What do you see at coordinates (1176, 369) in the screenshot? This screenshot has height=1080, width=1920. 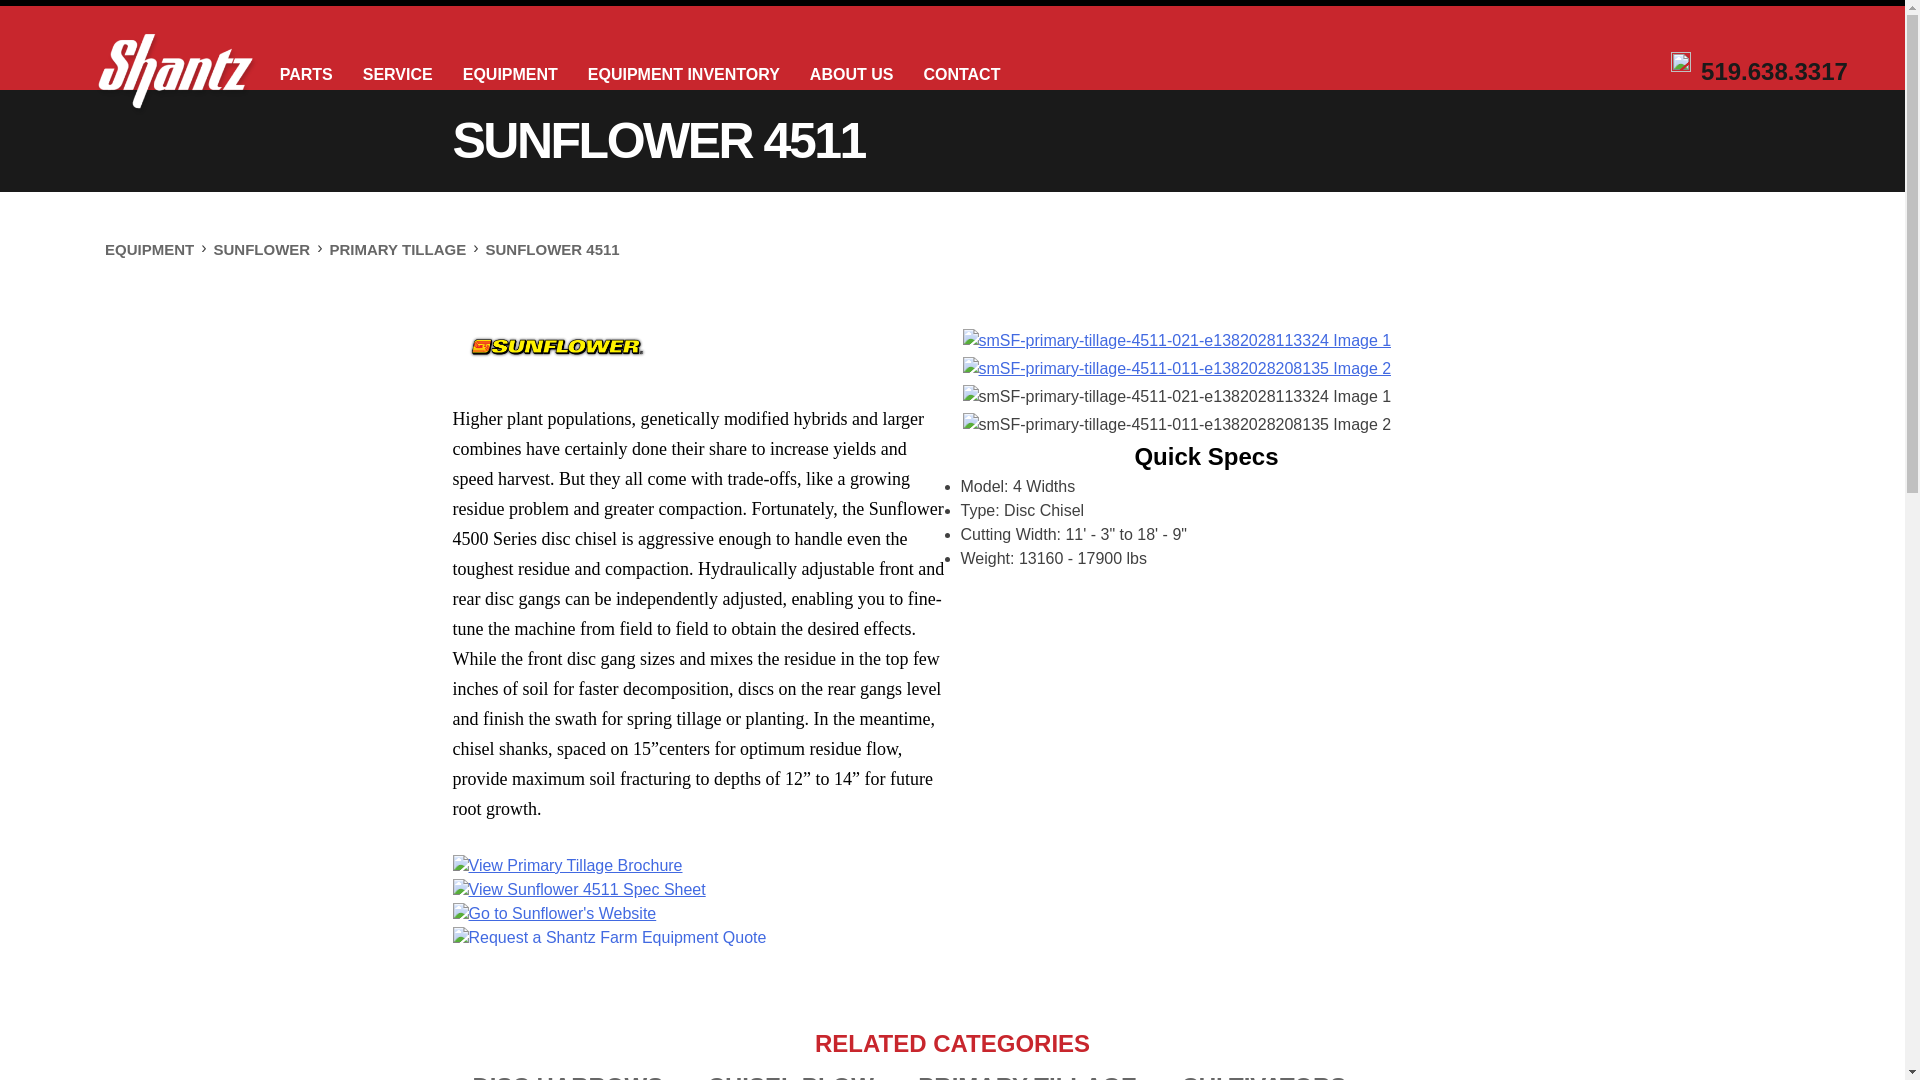 I see `smSF-primary-tillage-4511-011-e1382028208135 Image 2` at bounding box center [1176, 369].